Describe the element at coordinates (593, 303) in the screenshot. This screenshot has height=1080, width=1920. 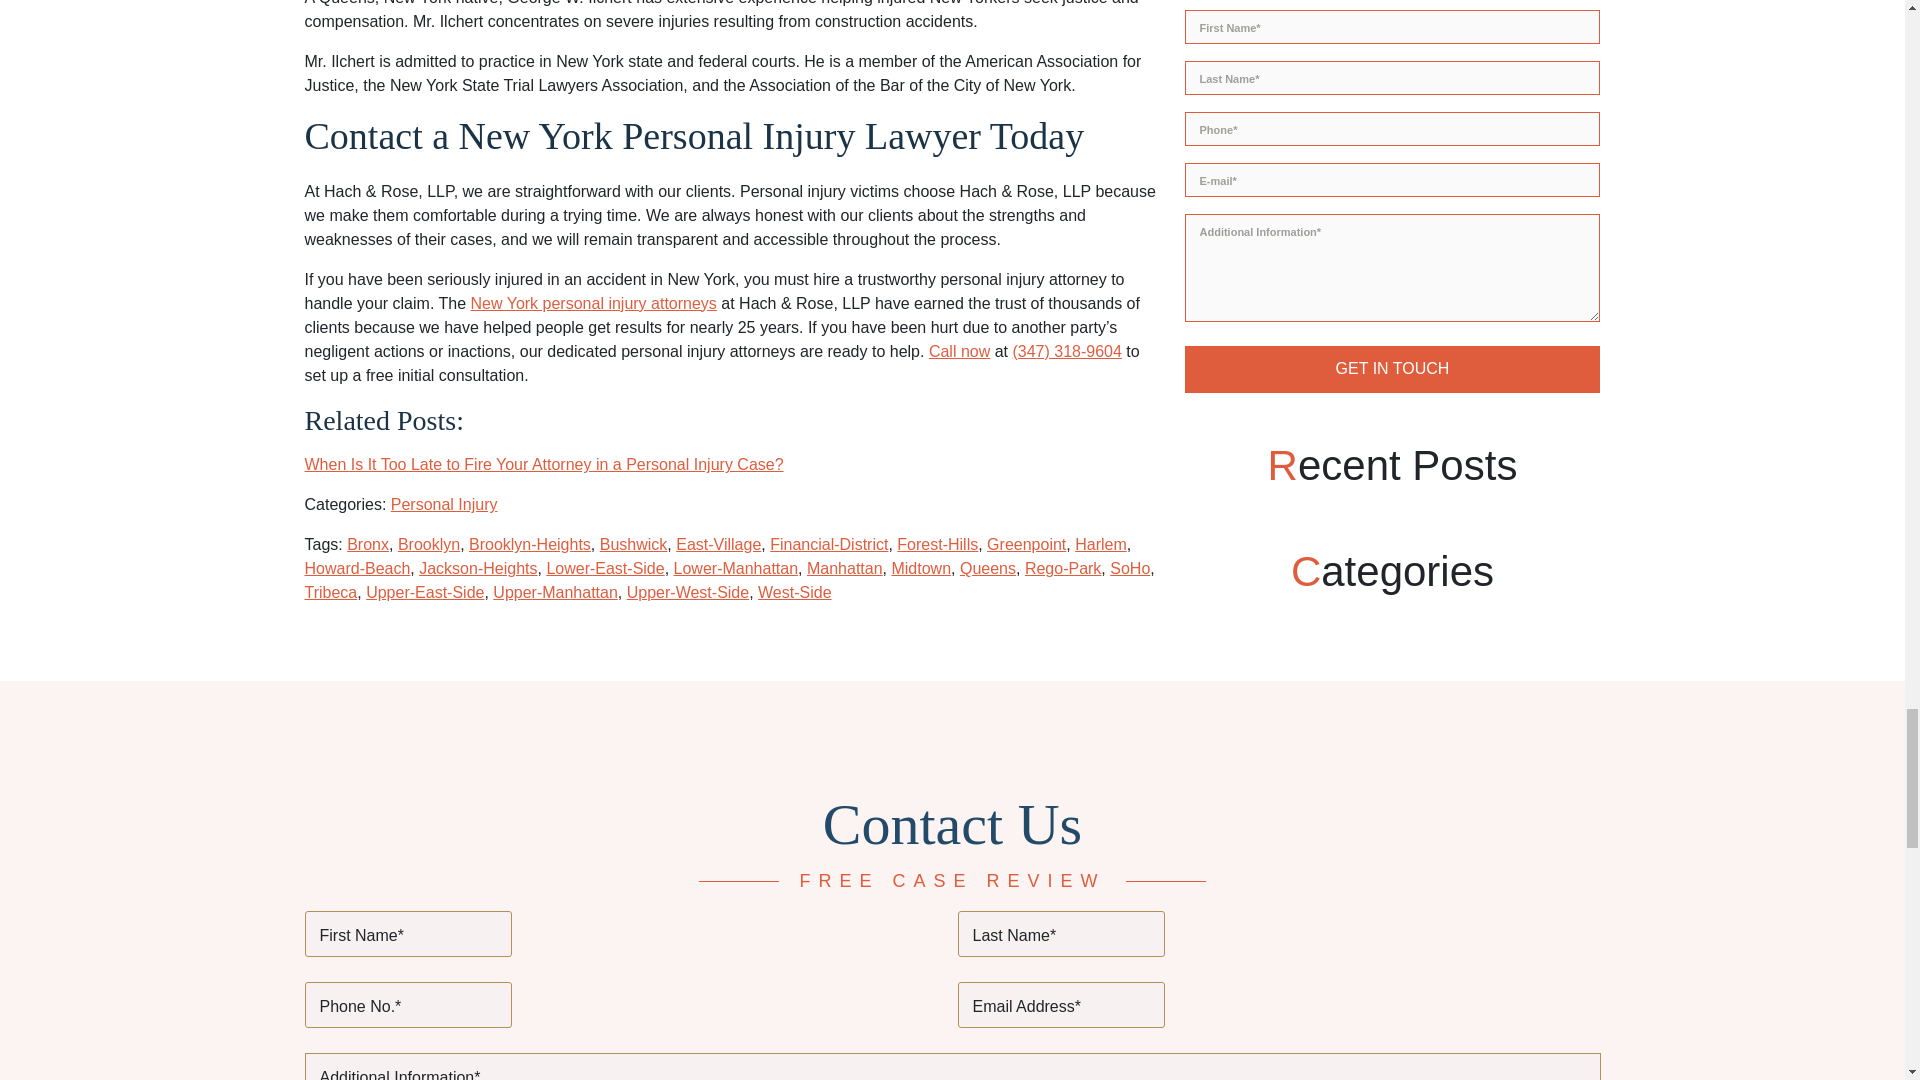
I see `New York Injury Attorney` at that location.